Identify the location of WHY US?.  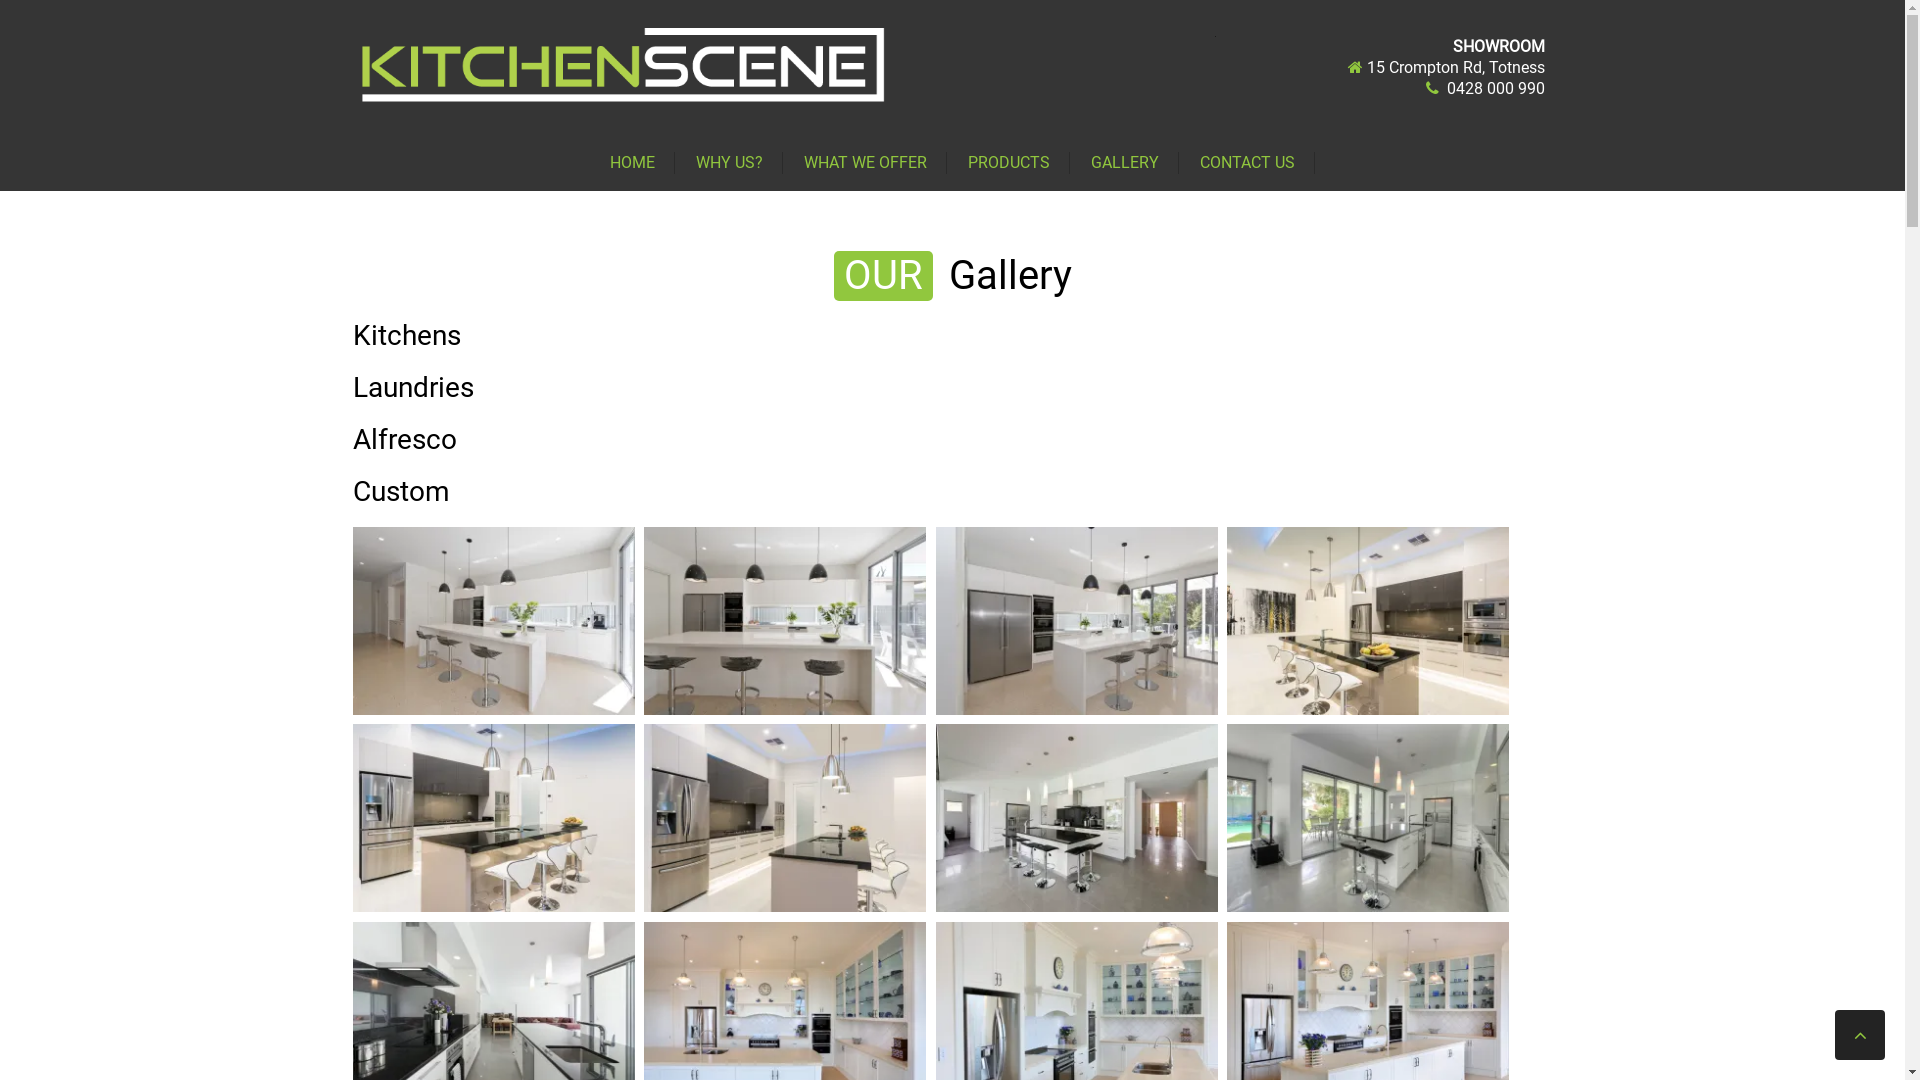
(730, 163).